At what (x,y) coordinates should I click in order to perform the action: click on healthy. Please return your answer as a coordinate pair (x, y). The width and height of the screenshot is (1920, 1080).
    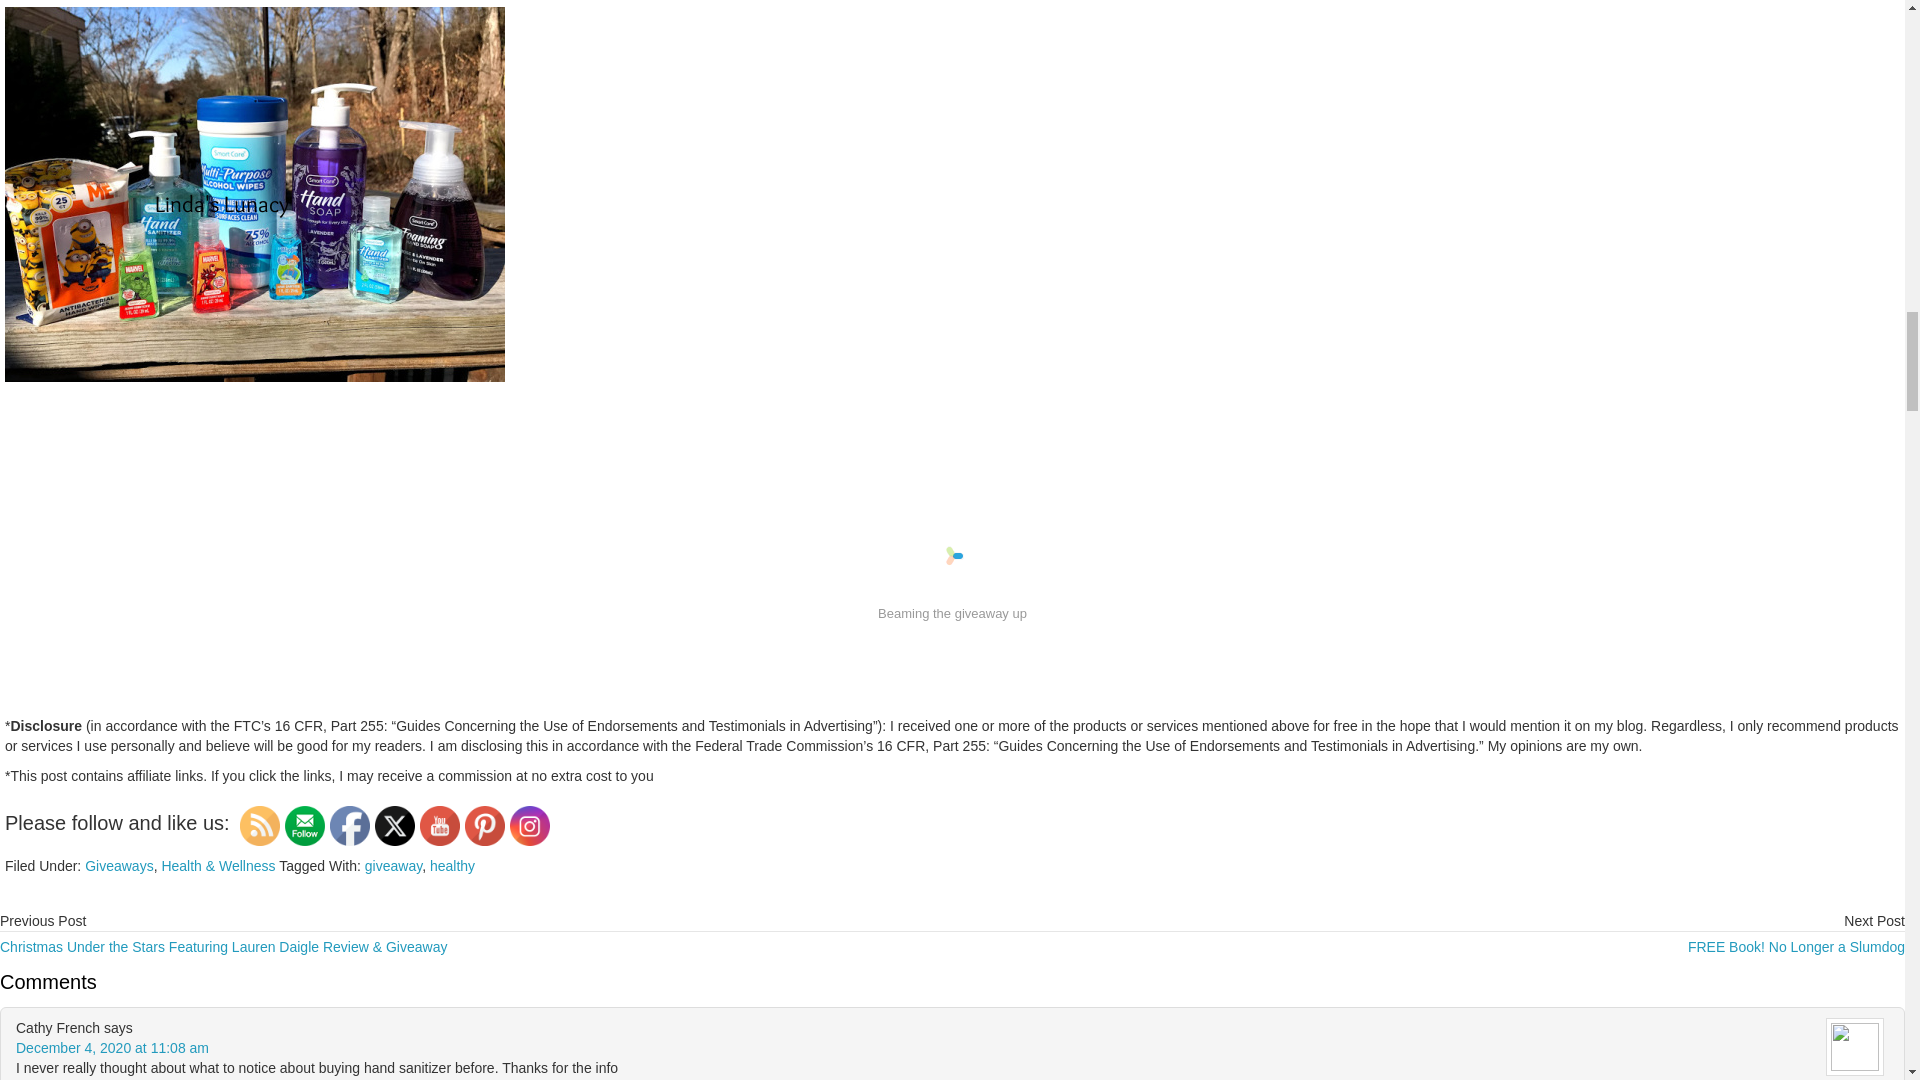
    Looking at the image, I should click on (452, 865).